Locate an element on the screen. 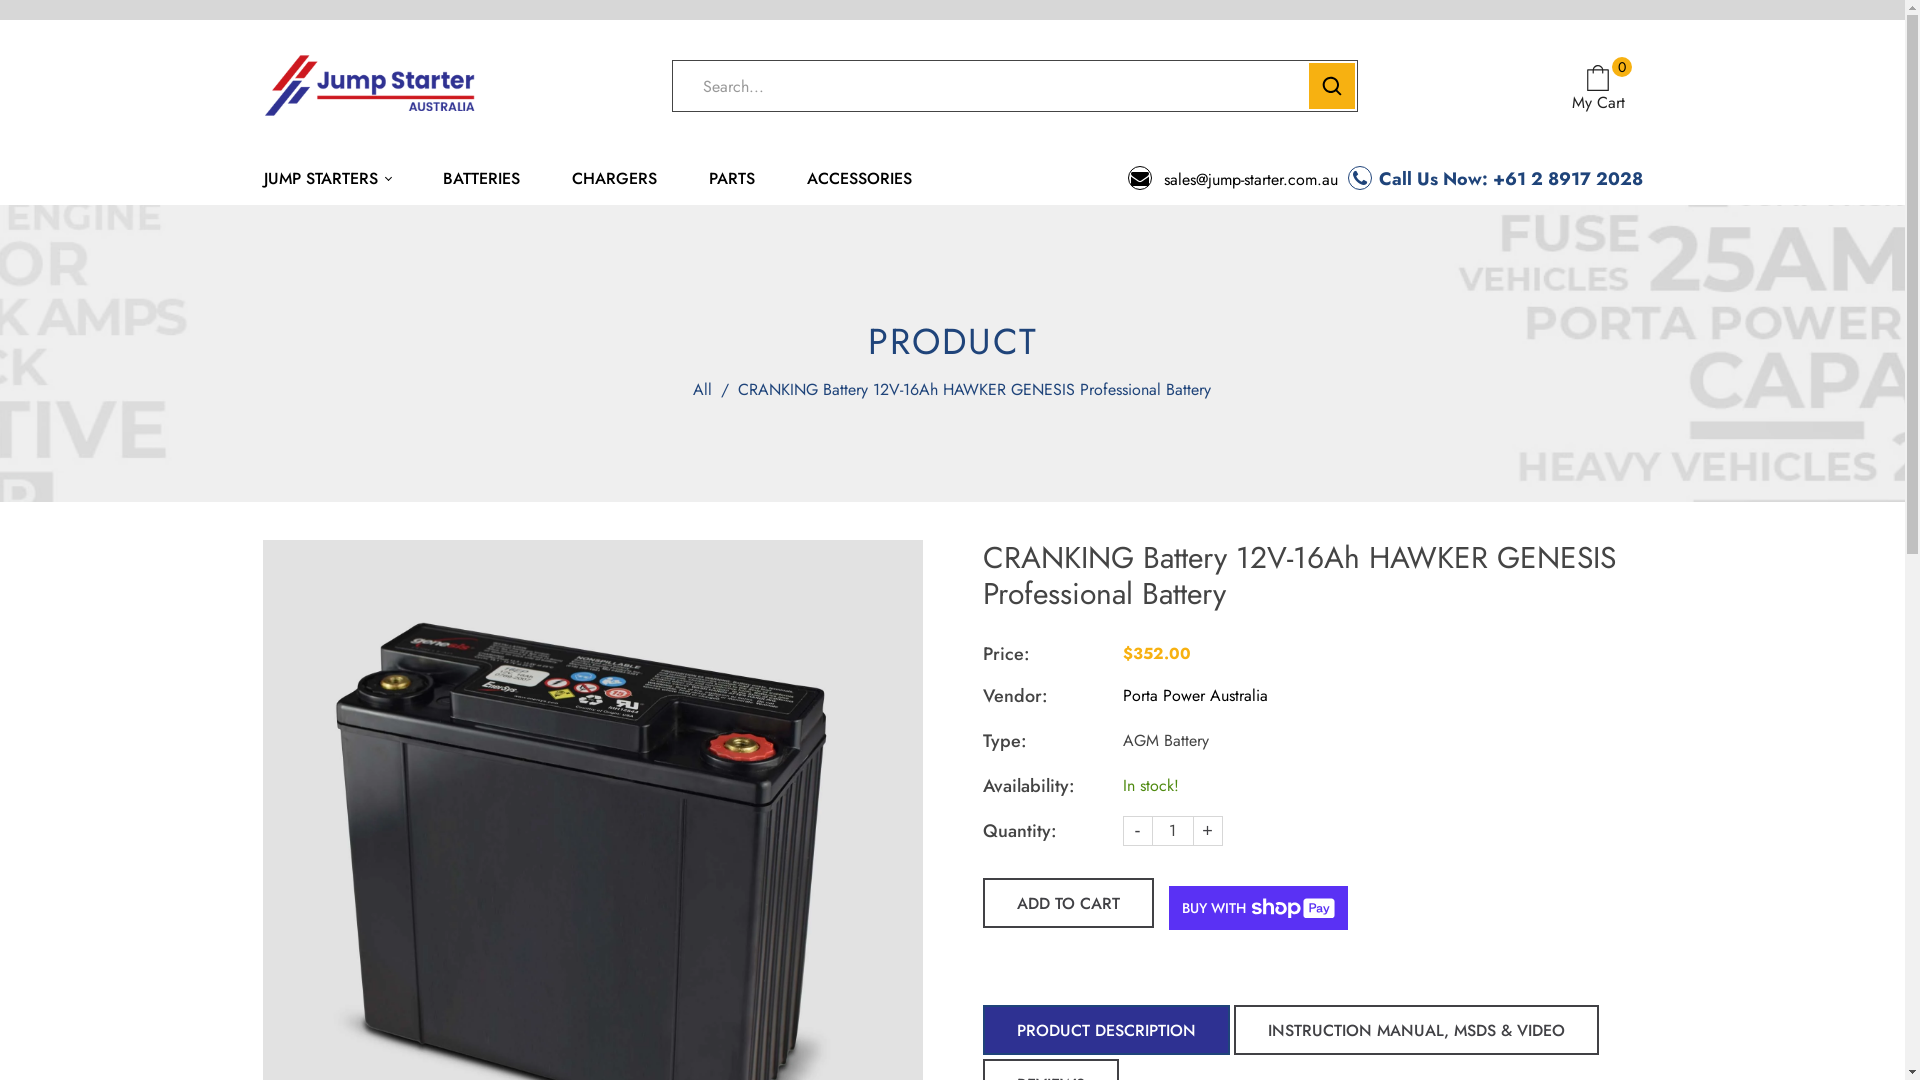 This screenshot has height=1080, width=1920. - is located at coordinates (1137, 831).